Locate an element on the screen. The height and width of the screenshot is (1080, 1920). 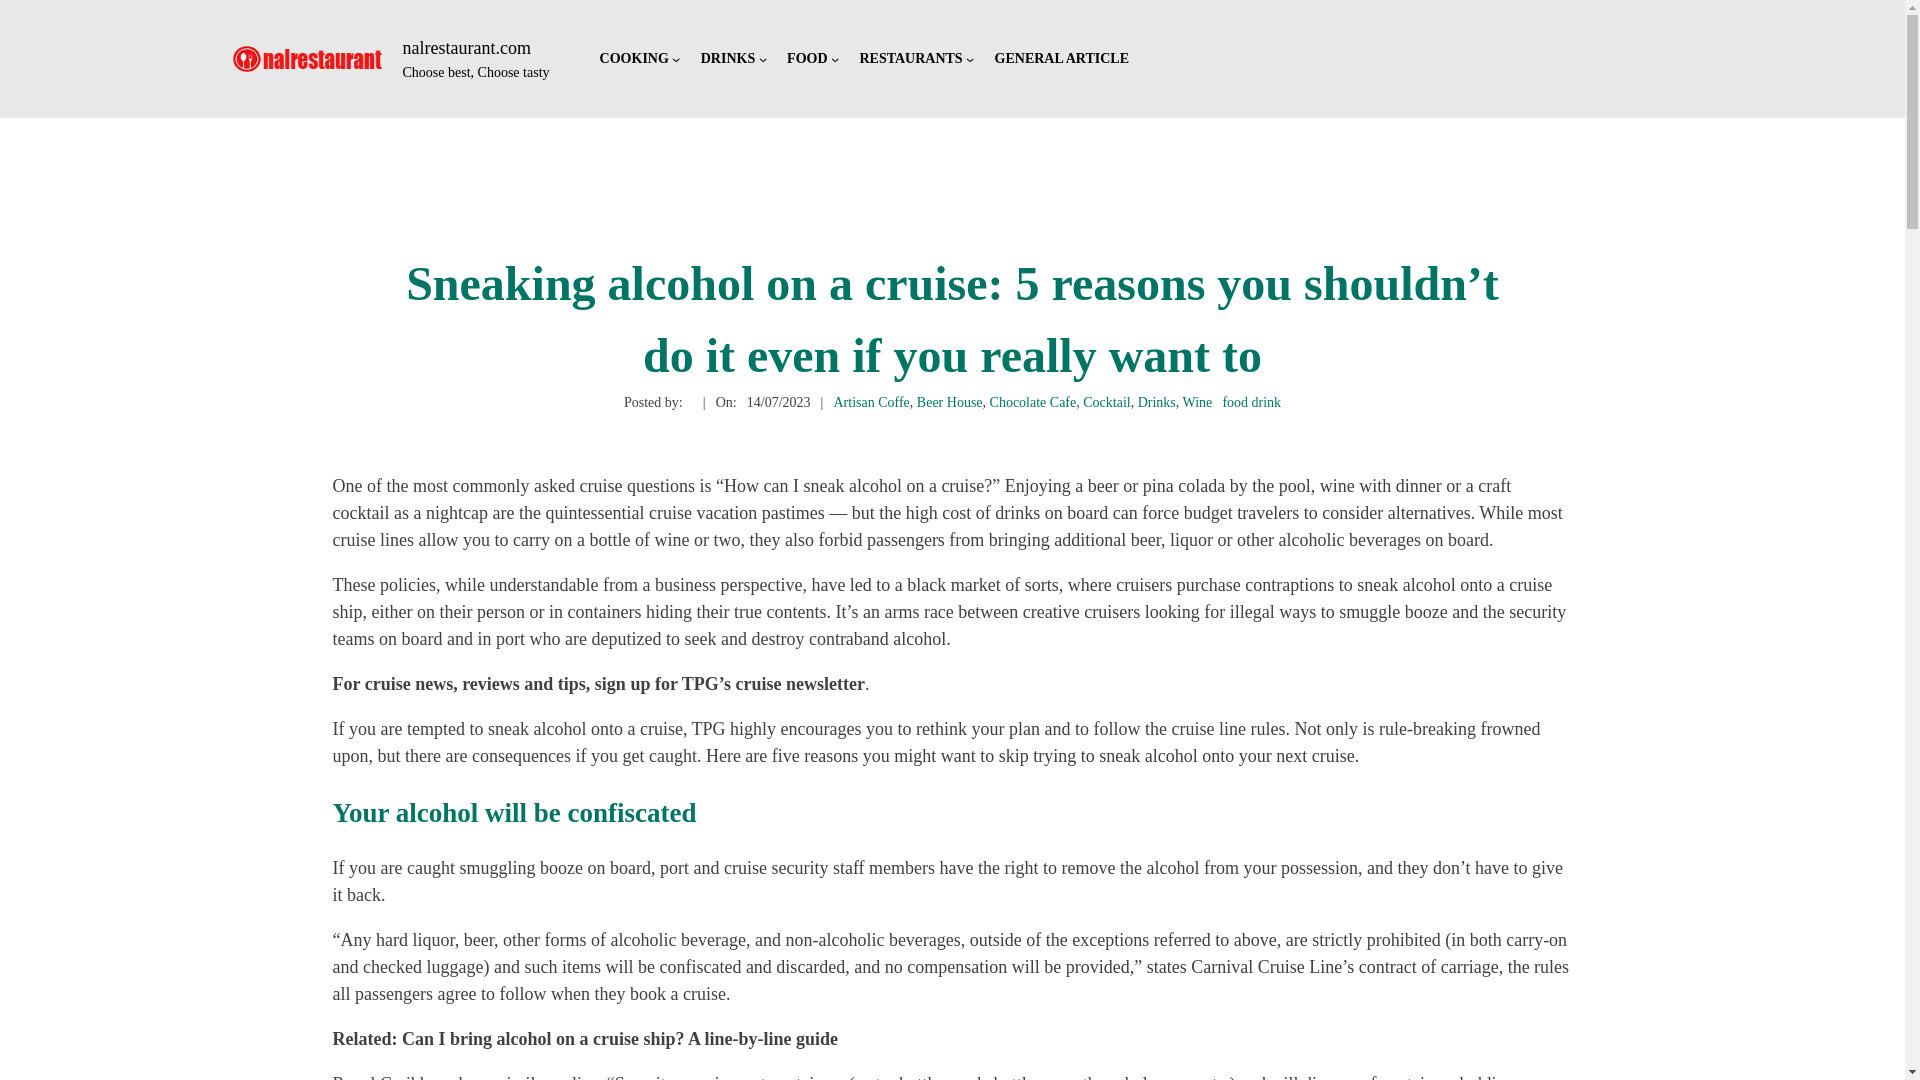
RESTAURANTS is located at coordinates (910, 60).